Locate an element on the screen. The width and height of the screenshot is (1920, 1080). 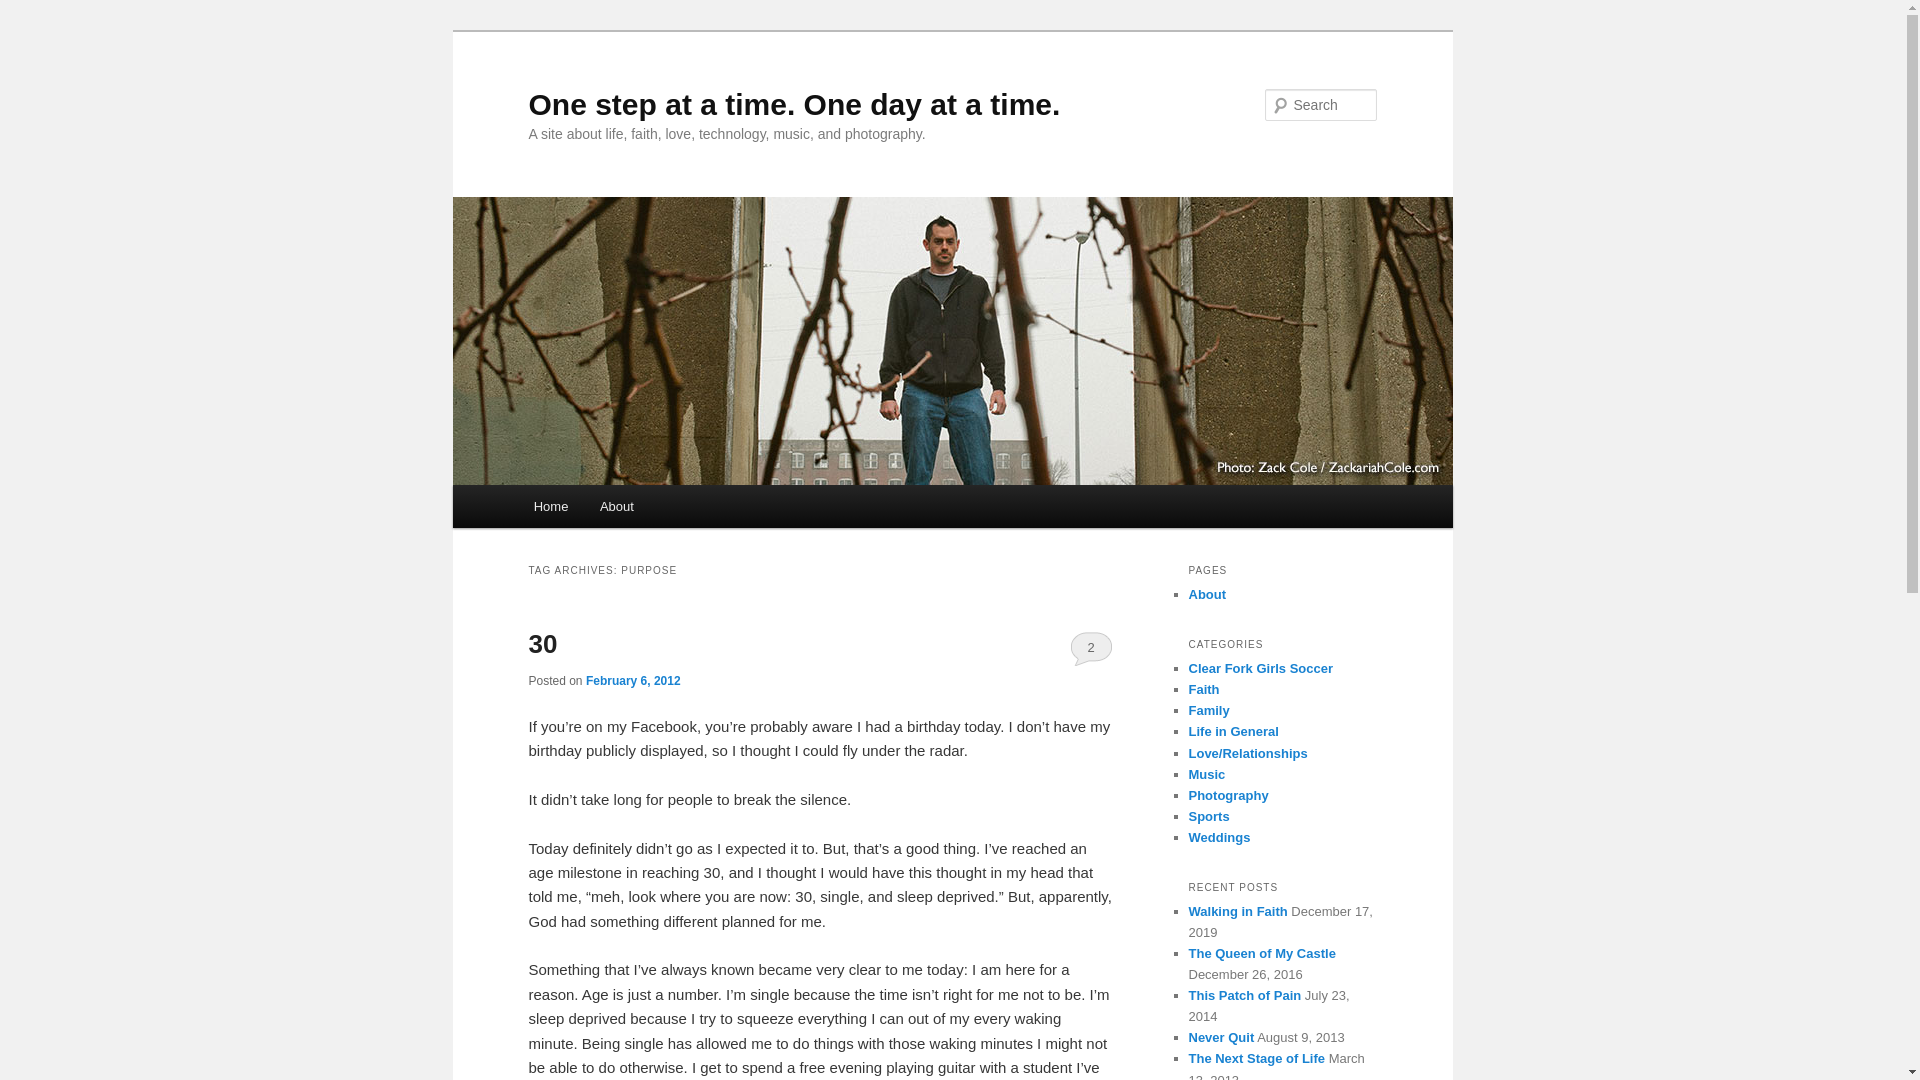
The Queen of My Castle is located at coordinates (1261, 954).